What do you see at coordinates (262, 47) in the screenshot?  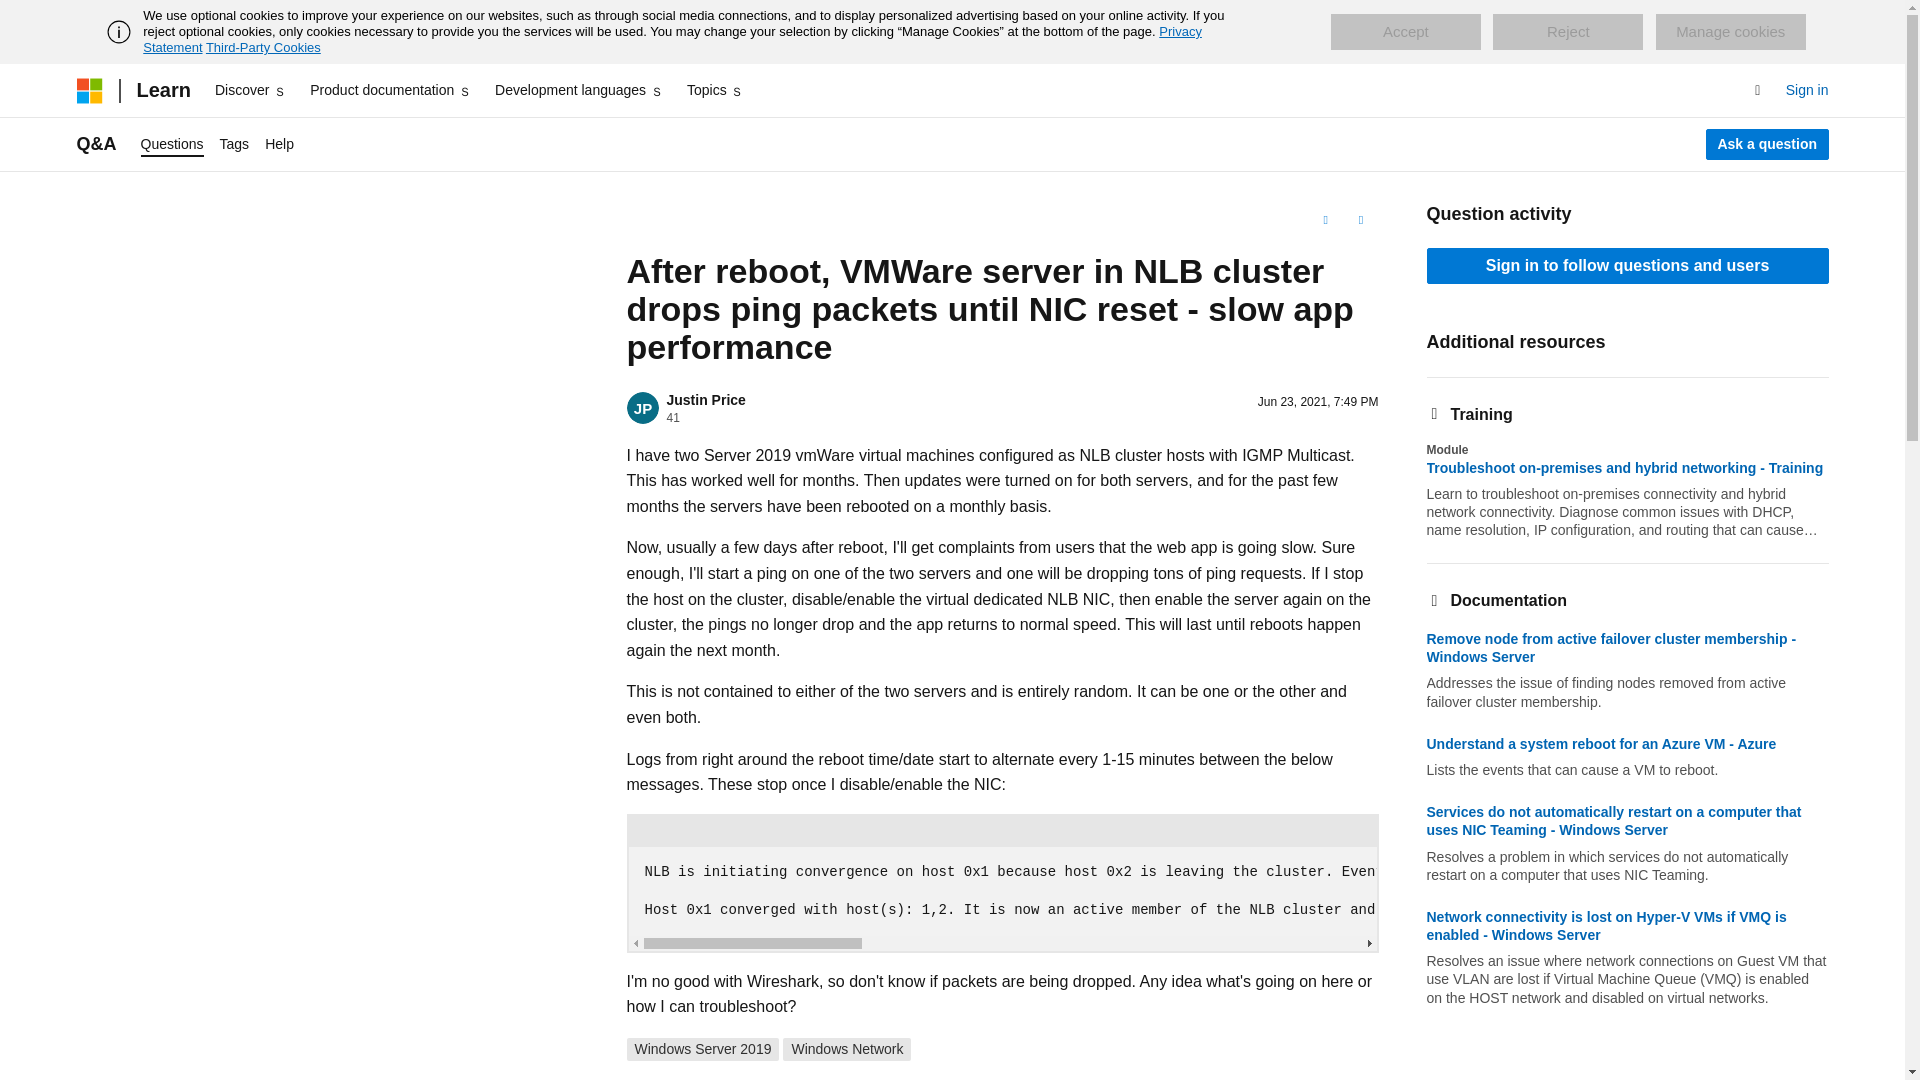 I see `Third-Party Cookies` at bounding box center [262, 47].